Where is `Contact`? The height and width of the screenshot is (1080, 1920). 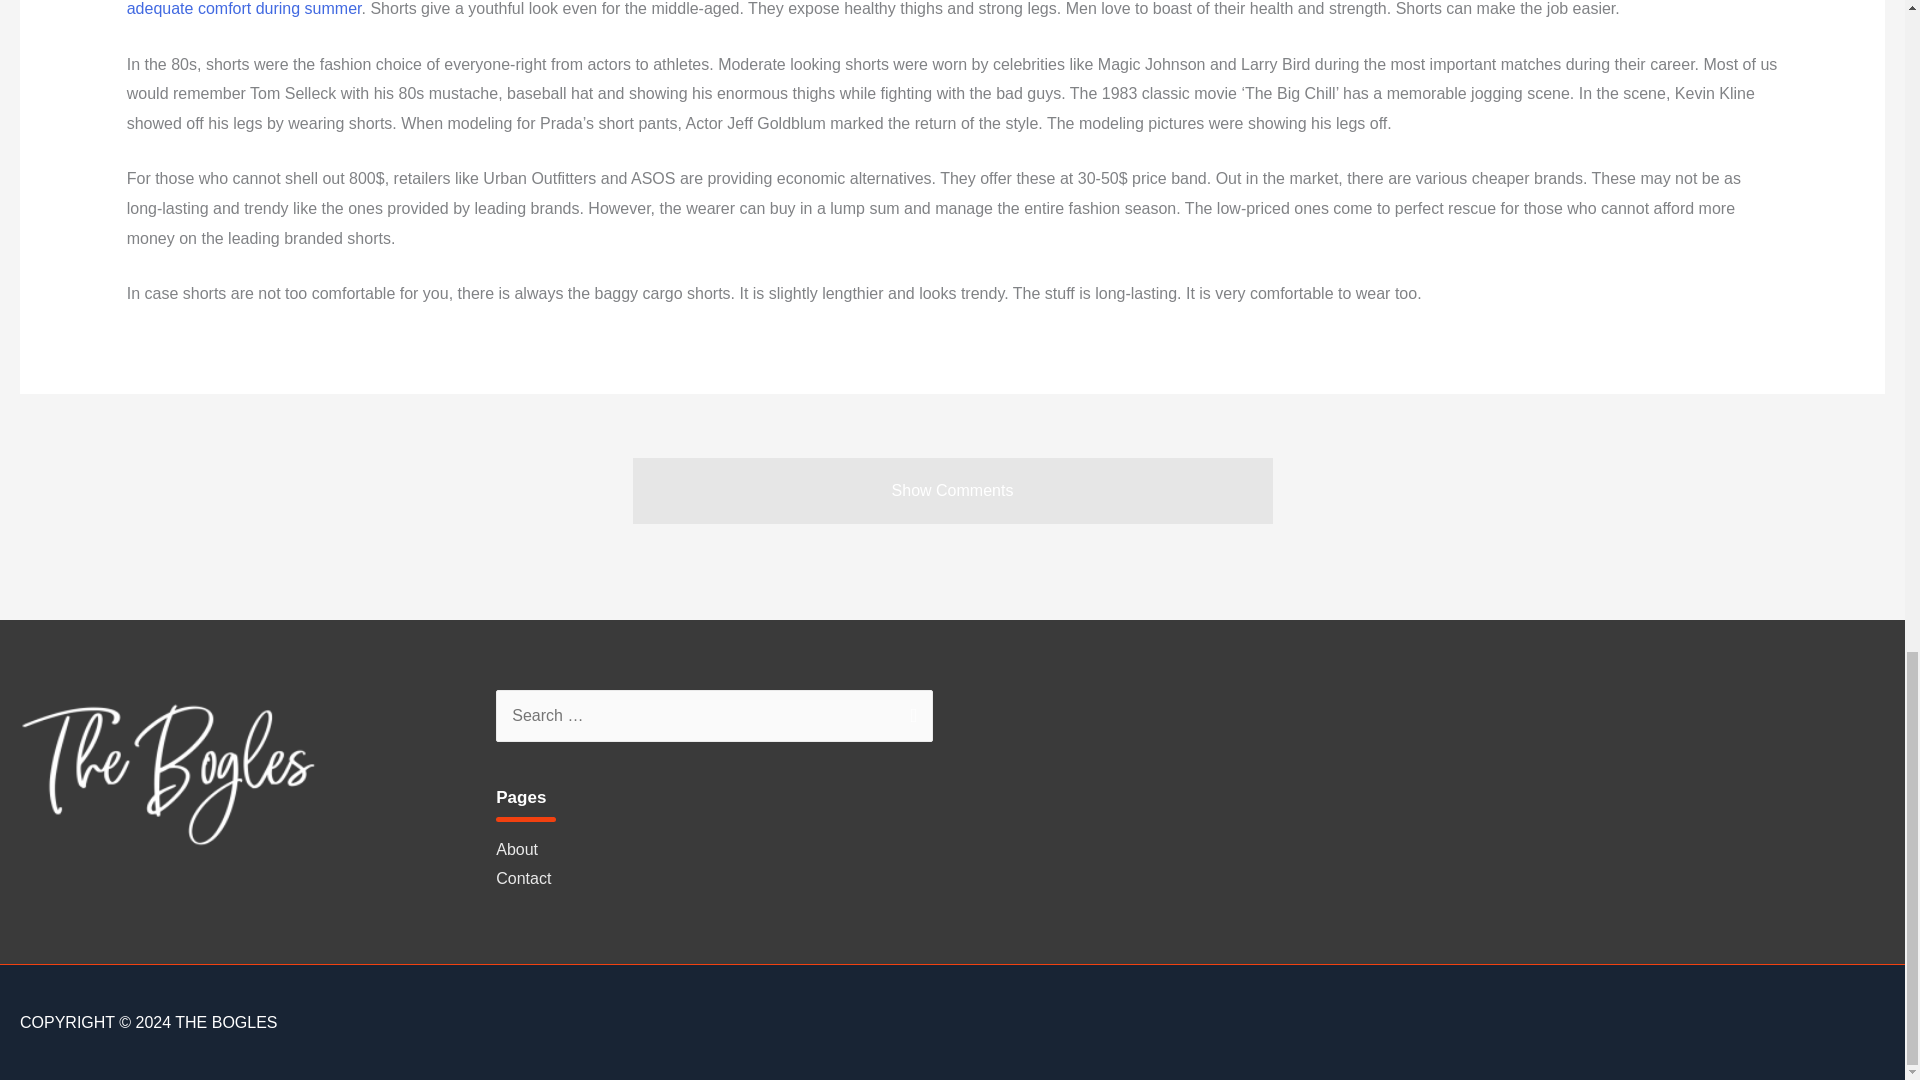
Contact is located at coordinates (523, 878).